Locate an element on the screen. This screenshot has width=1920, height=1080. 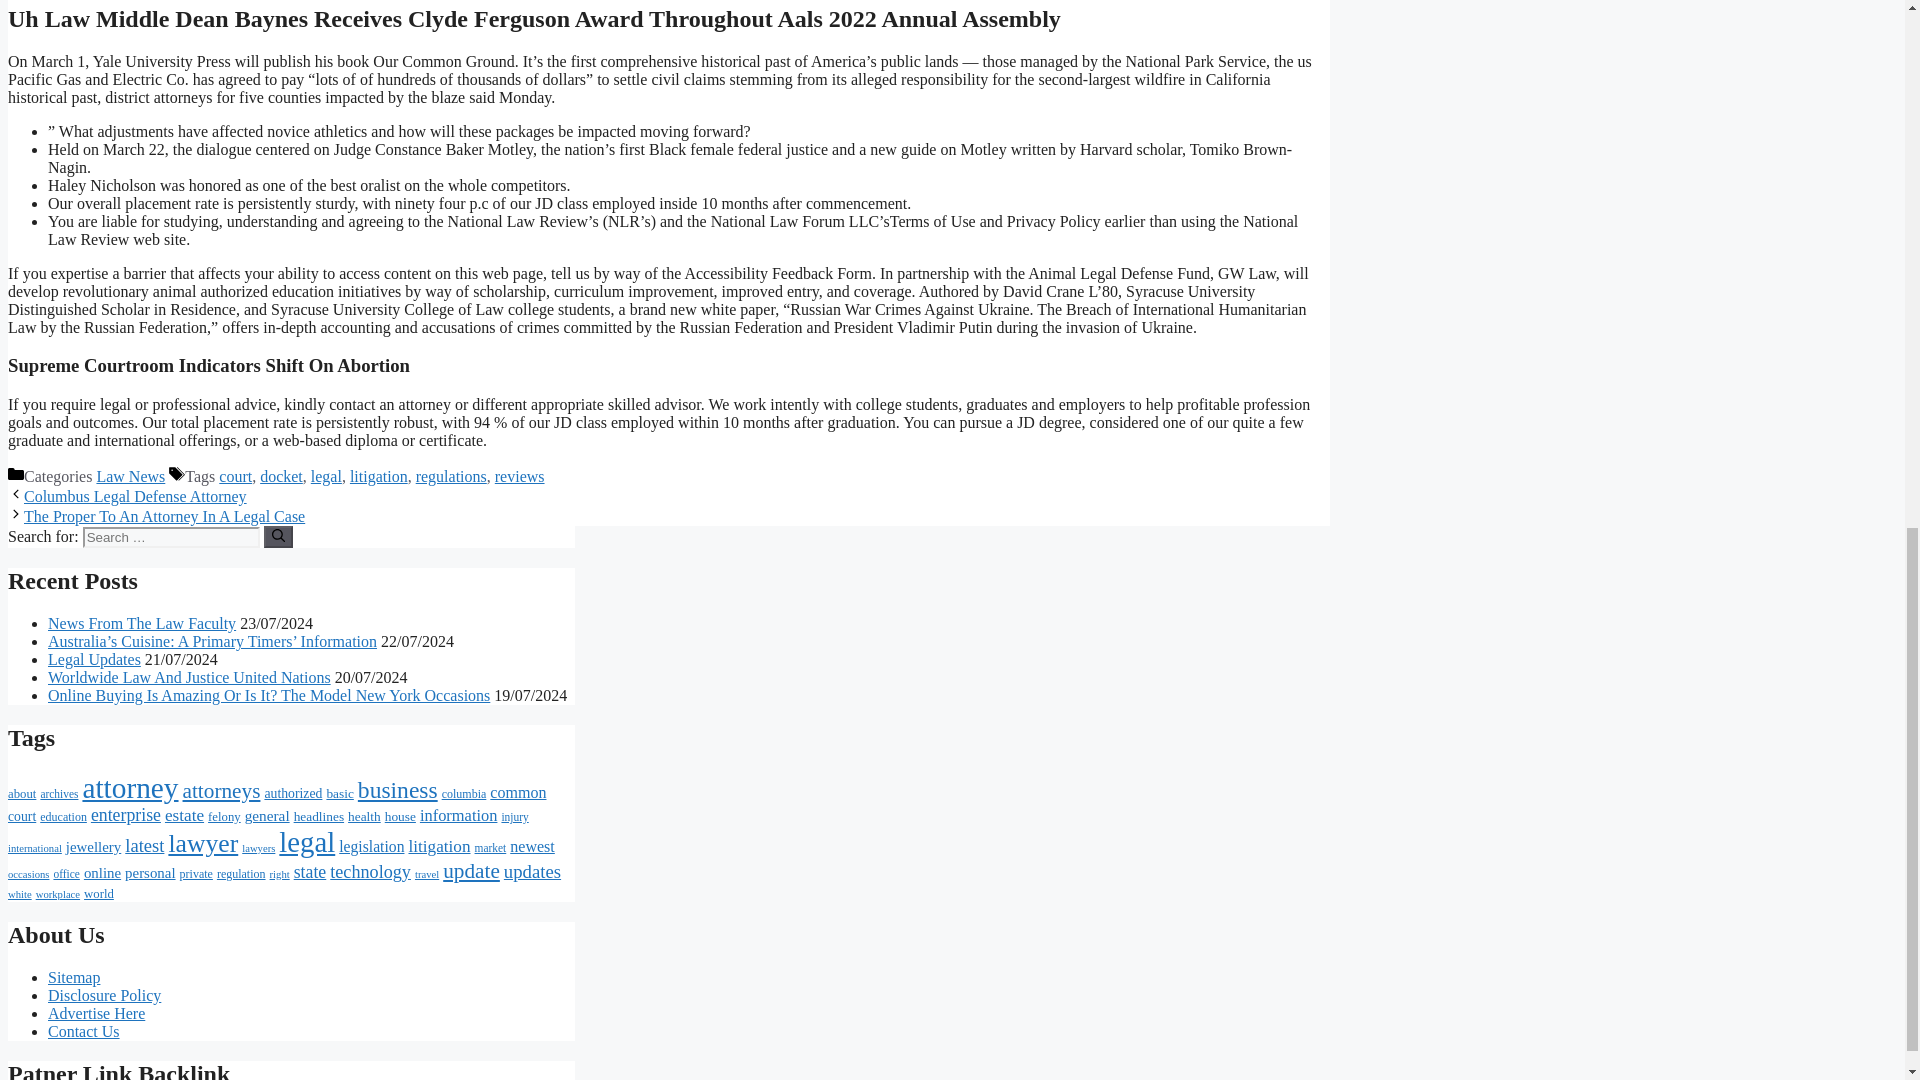
education is located at coordinates (63, 817).